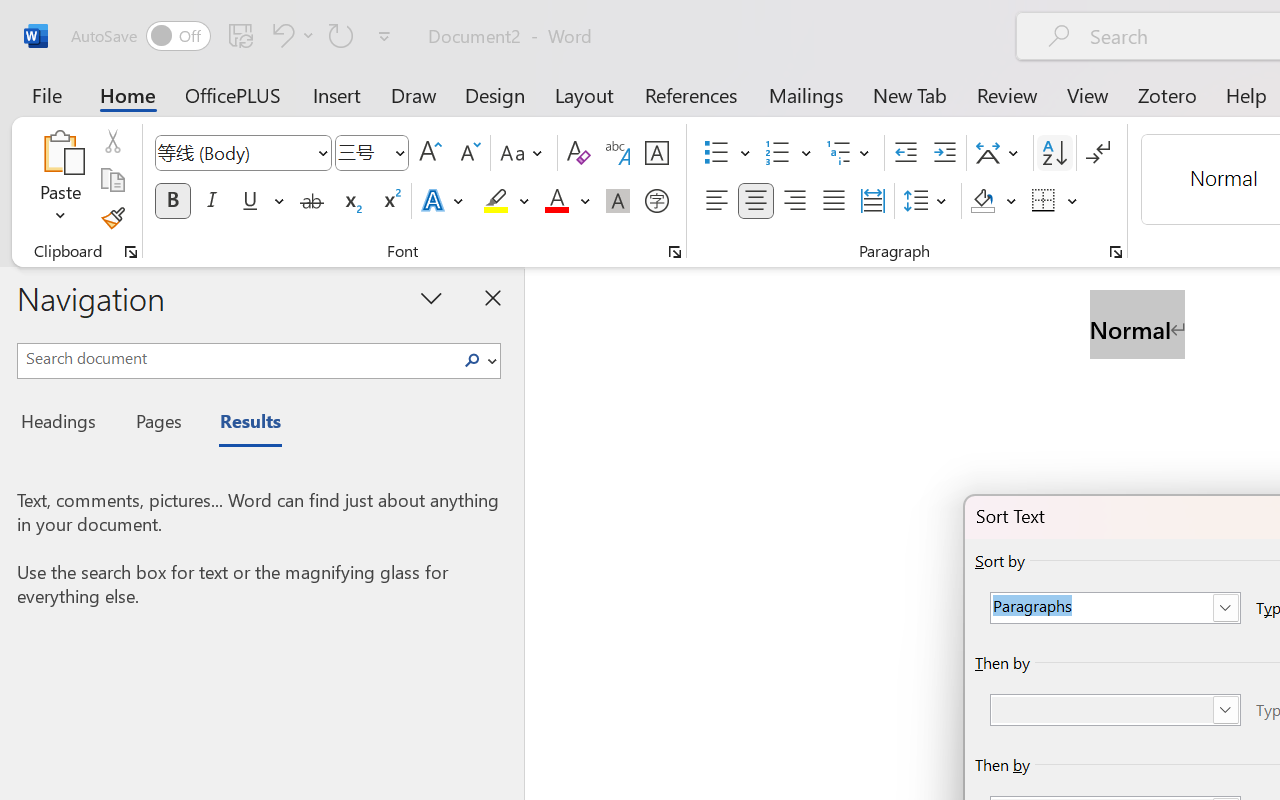 The width and height of the screenshot is (1280, 800). Describe the element at coordinates (778, 153) in the screenshot. I see `Numbering` at that location.